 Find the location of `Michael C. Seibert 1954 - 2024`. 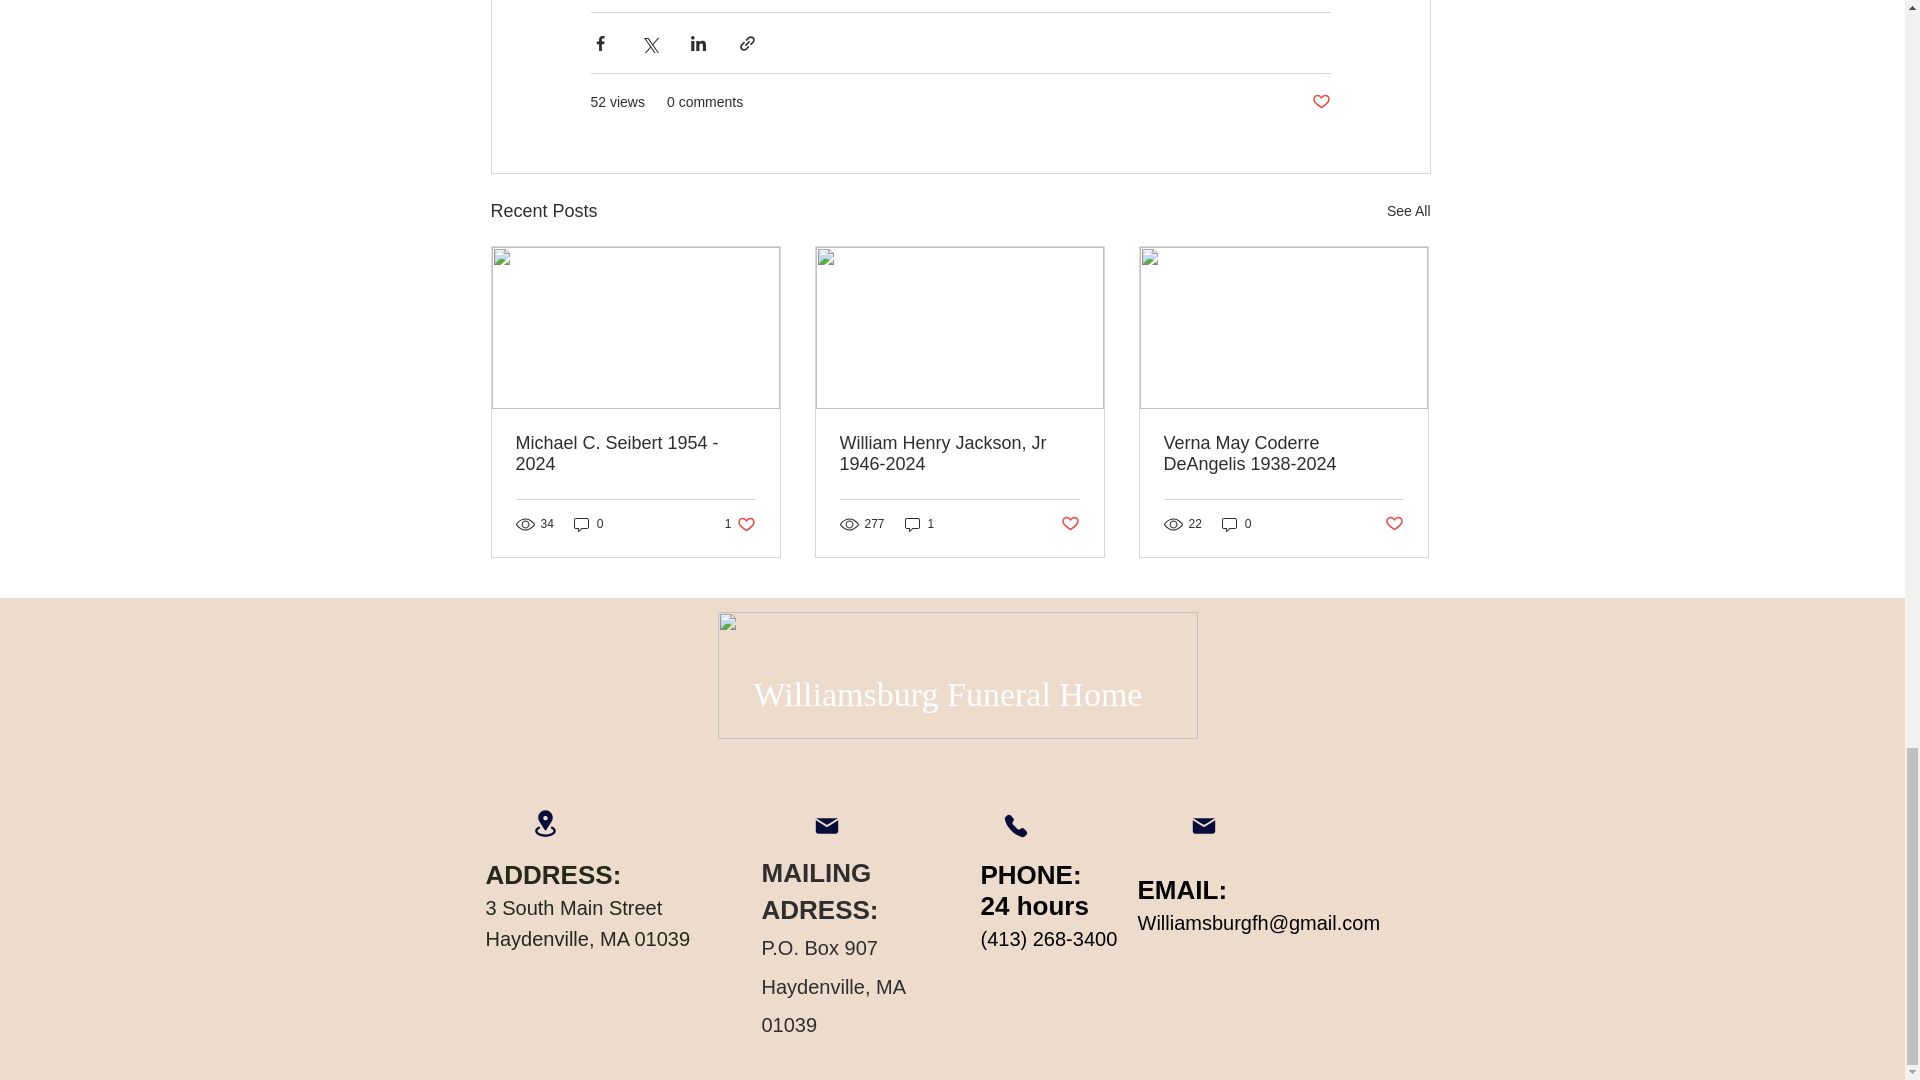

Michael C. Seibert 1954 - 2024 is located at coordinates (919, 524).